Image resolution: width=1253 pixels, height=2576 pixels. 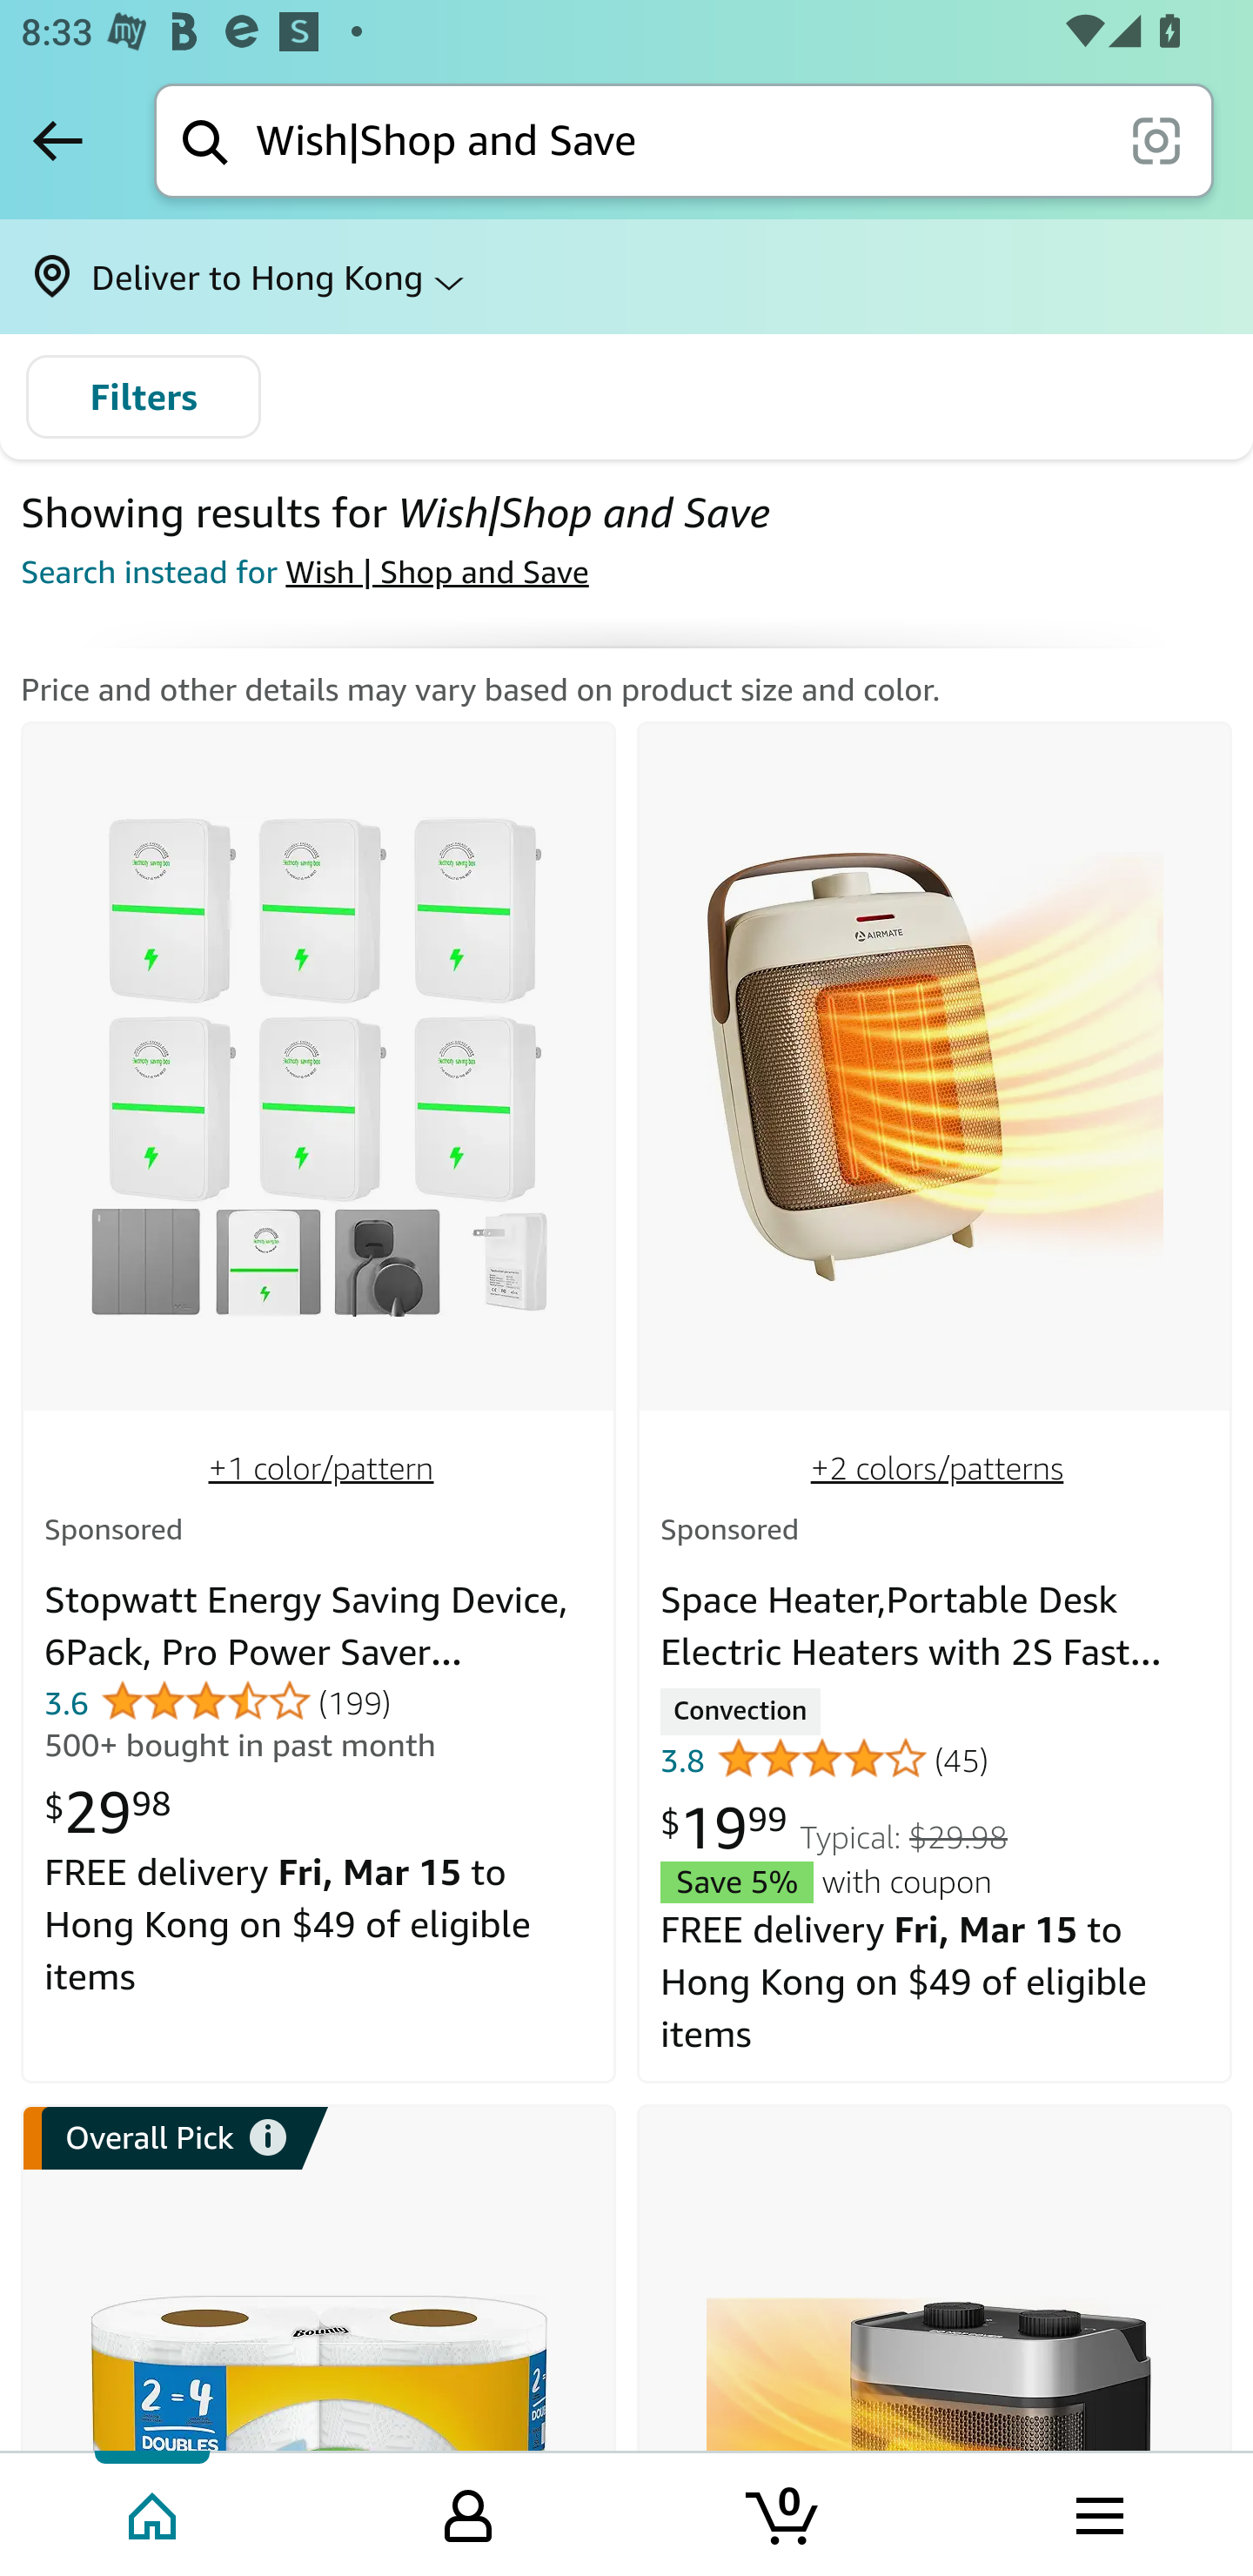 I want to click on Search Search Wish|Shop and Save scan it, so click(x=684, y=140).